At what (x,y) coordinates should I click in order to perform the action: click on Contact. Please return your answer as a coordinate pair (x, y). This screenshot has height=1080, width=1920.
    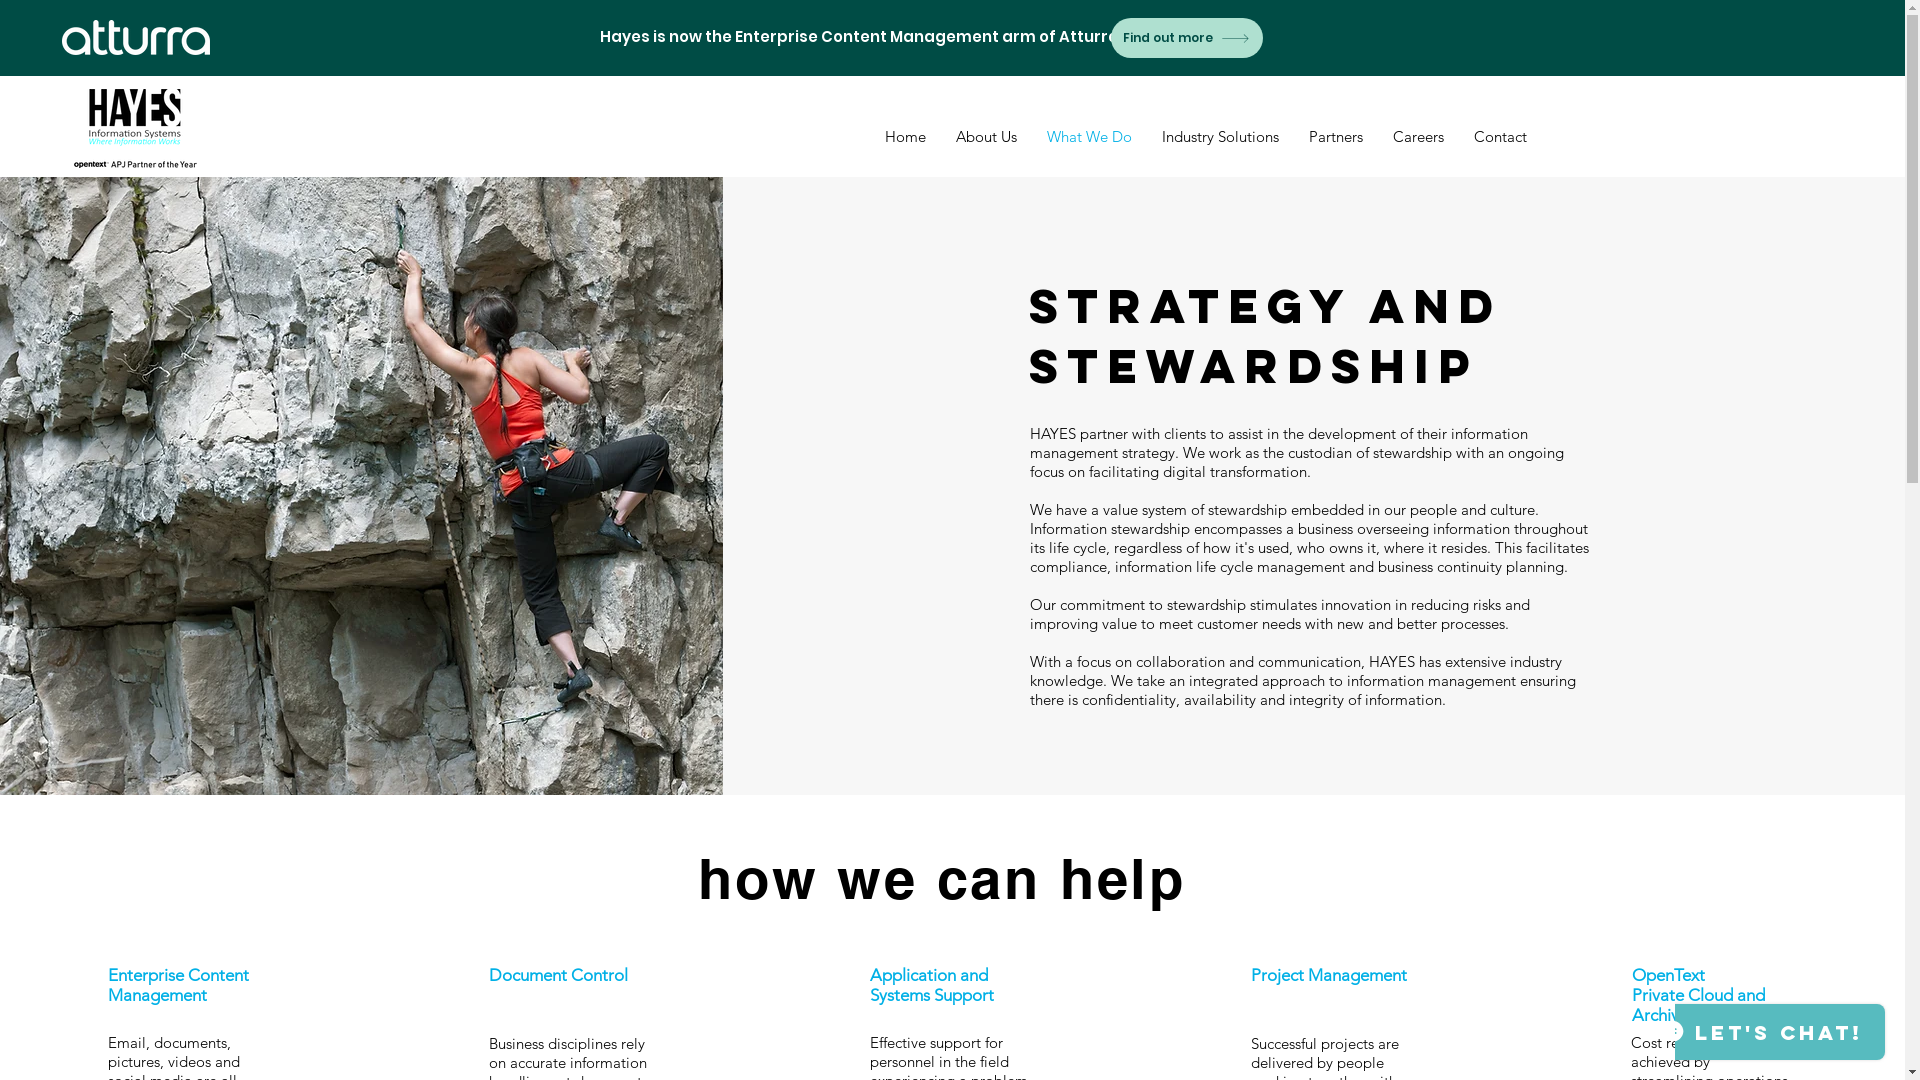
    Looking at the image, I should click on (1500, 137).